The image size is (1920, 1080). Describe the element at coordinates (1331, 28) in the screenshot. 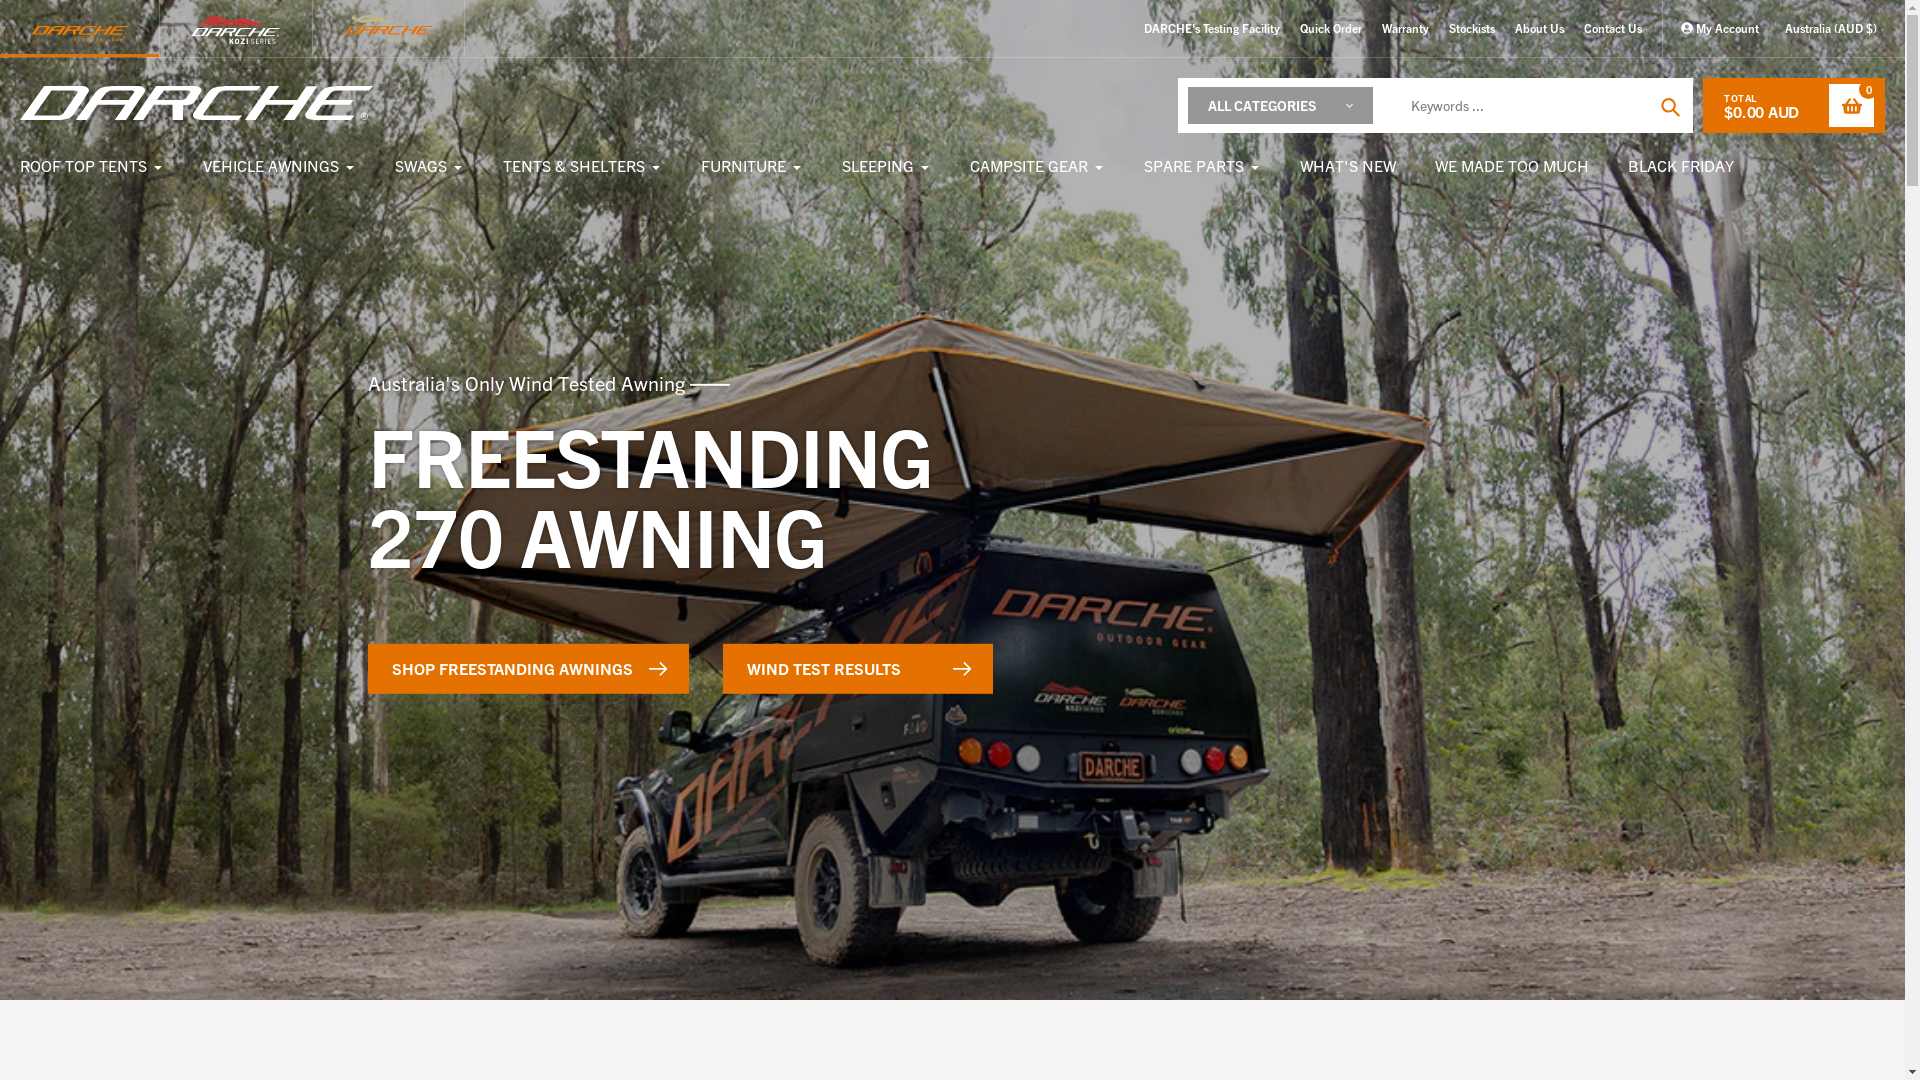

I see `Quick Order` at that location.